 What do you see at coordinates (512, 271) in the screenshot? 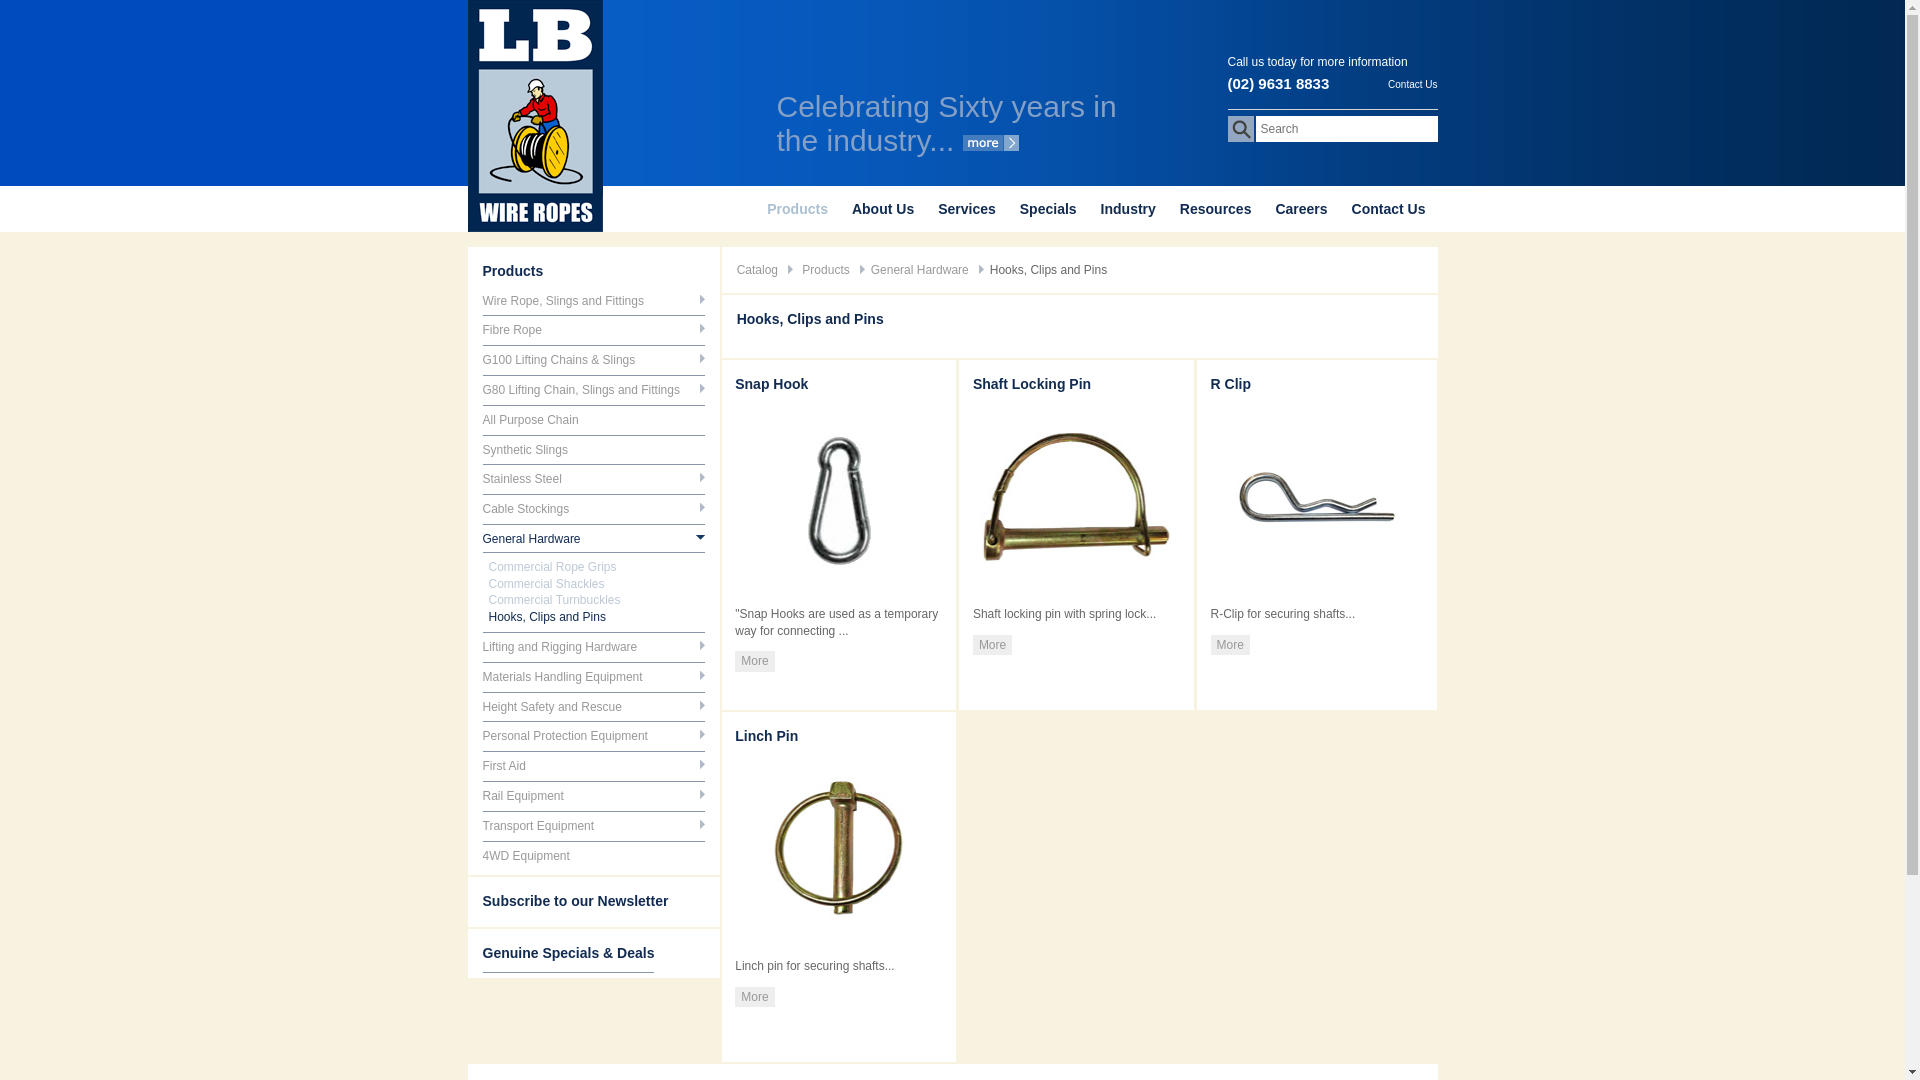
I see `Products` at bounding box center [512, 271].